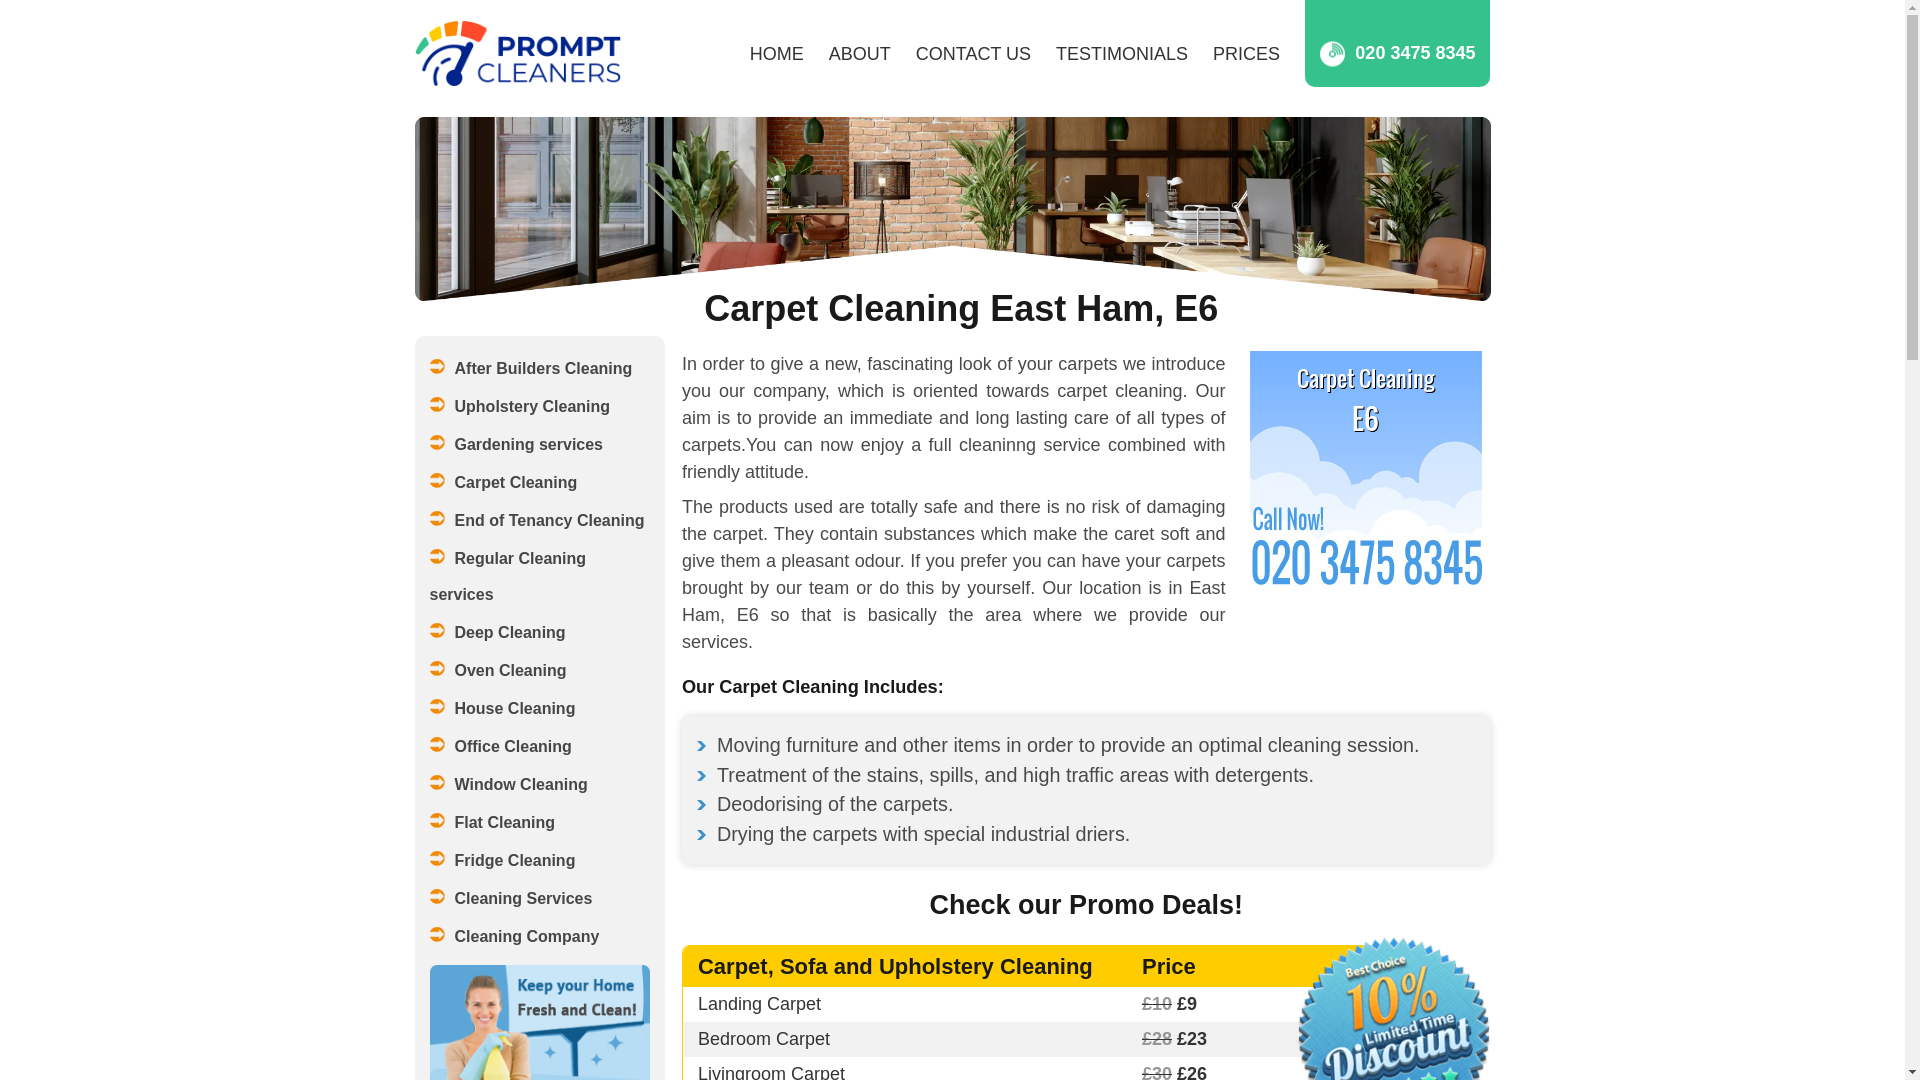 The width and height of the screenshot is (1920, 1080). I want to click on Permalink to Fridge Cleaning, so click(540, 861).